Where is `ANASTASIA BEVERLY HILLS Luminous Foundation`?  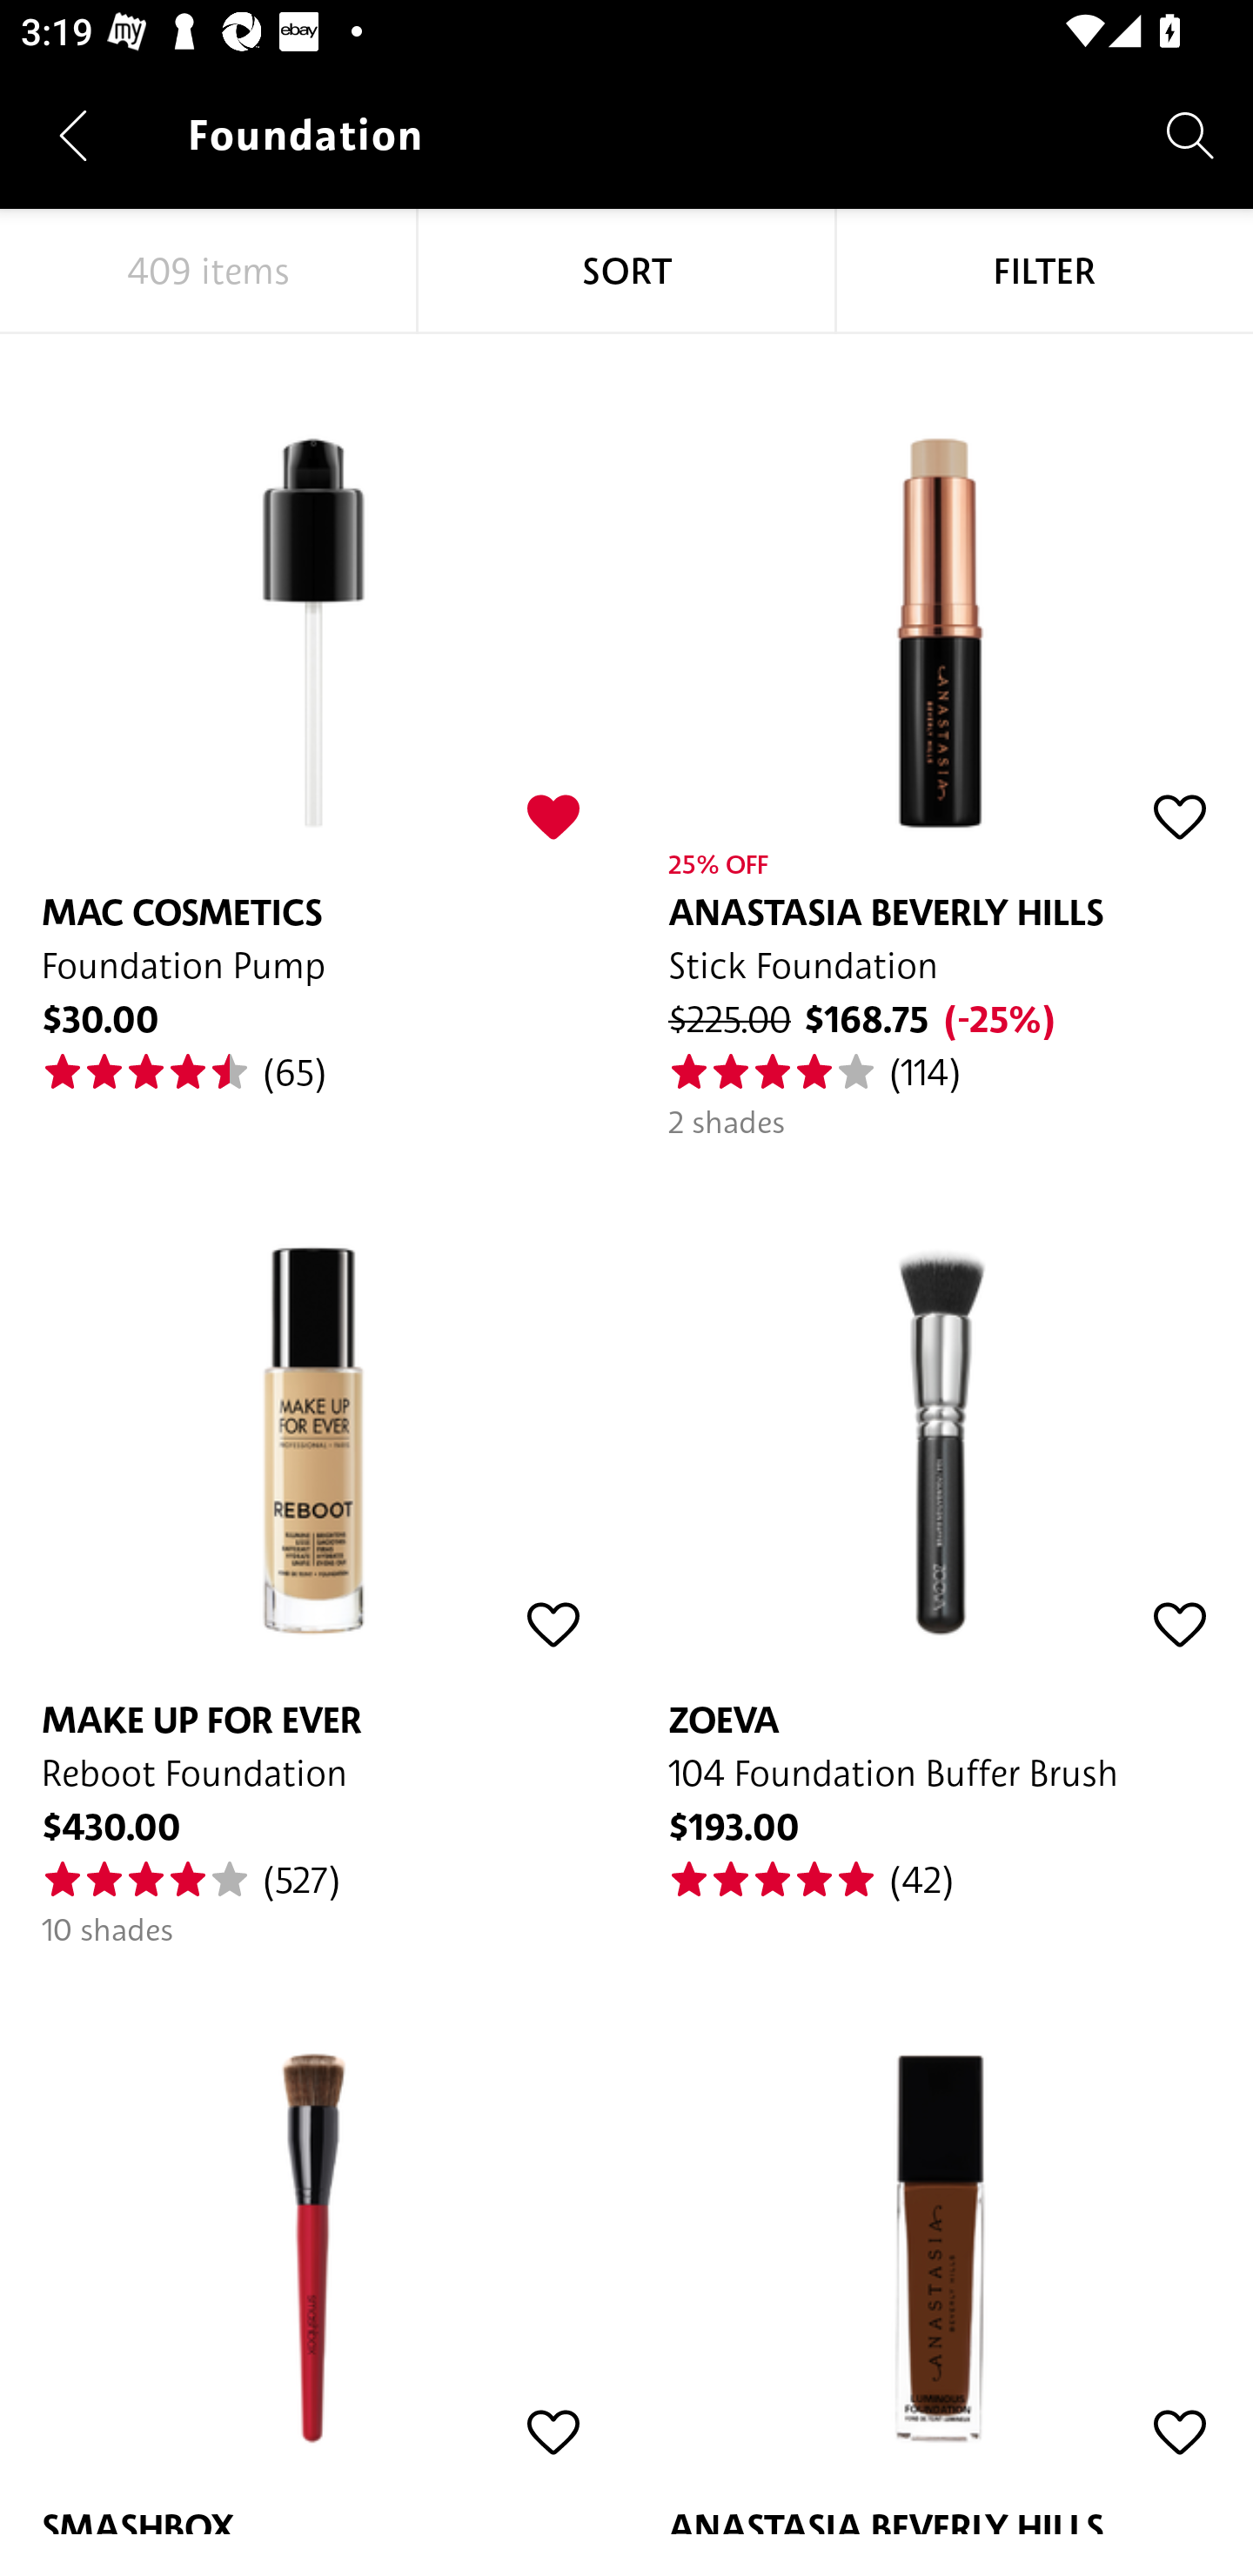
ANASTASIA BEVERLY HILLS Luminous Foundation is located at coordinates (940, 2242).